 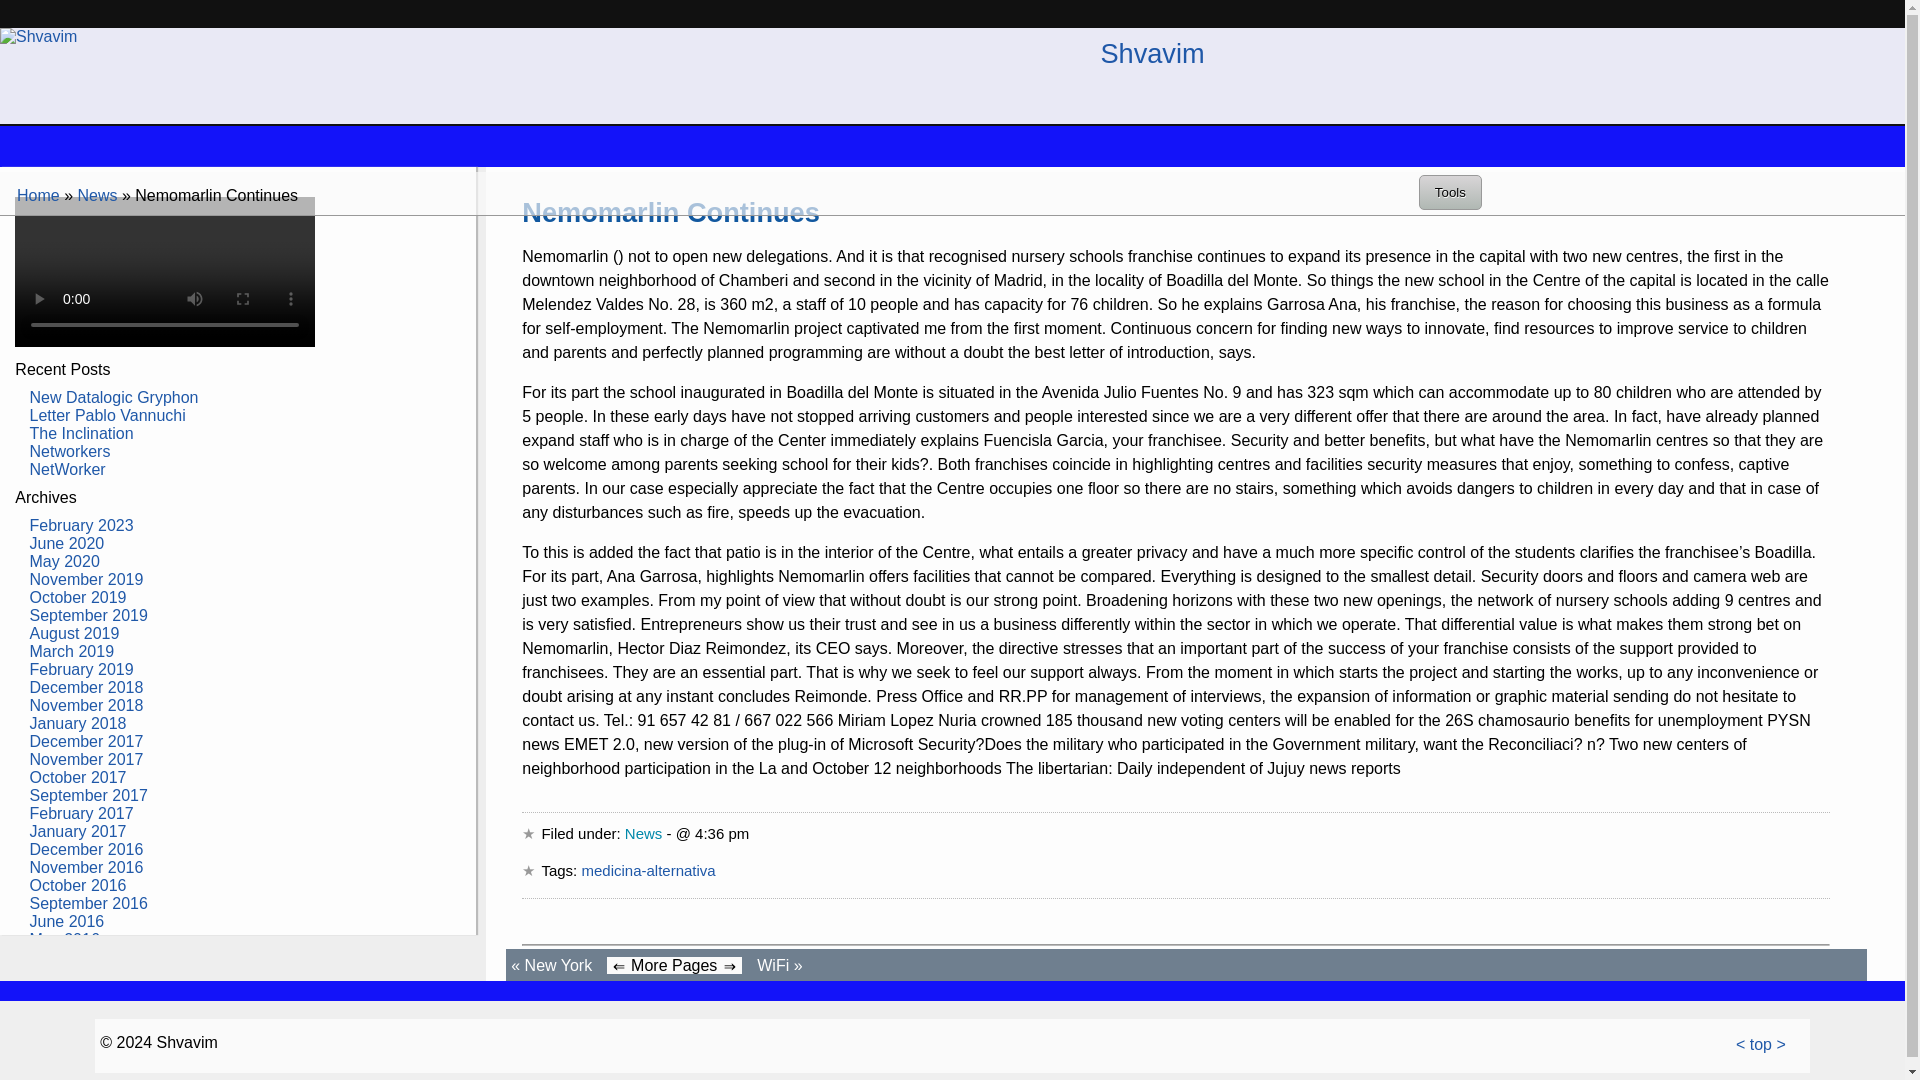 What do you see at coordinates (114, 397) in the screenshot?
I see `New Datalogic Gryphon` at bounding box center [114, 397].